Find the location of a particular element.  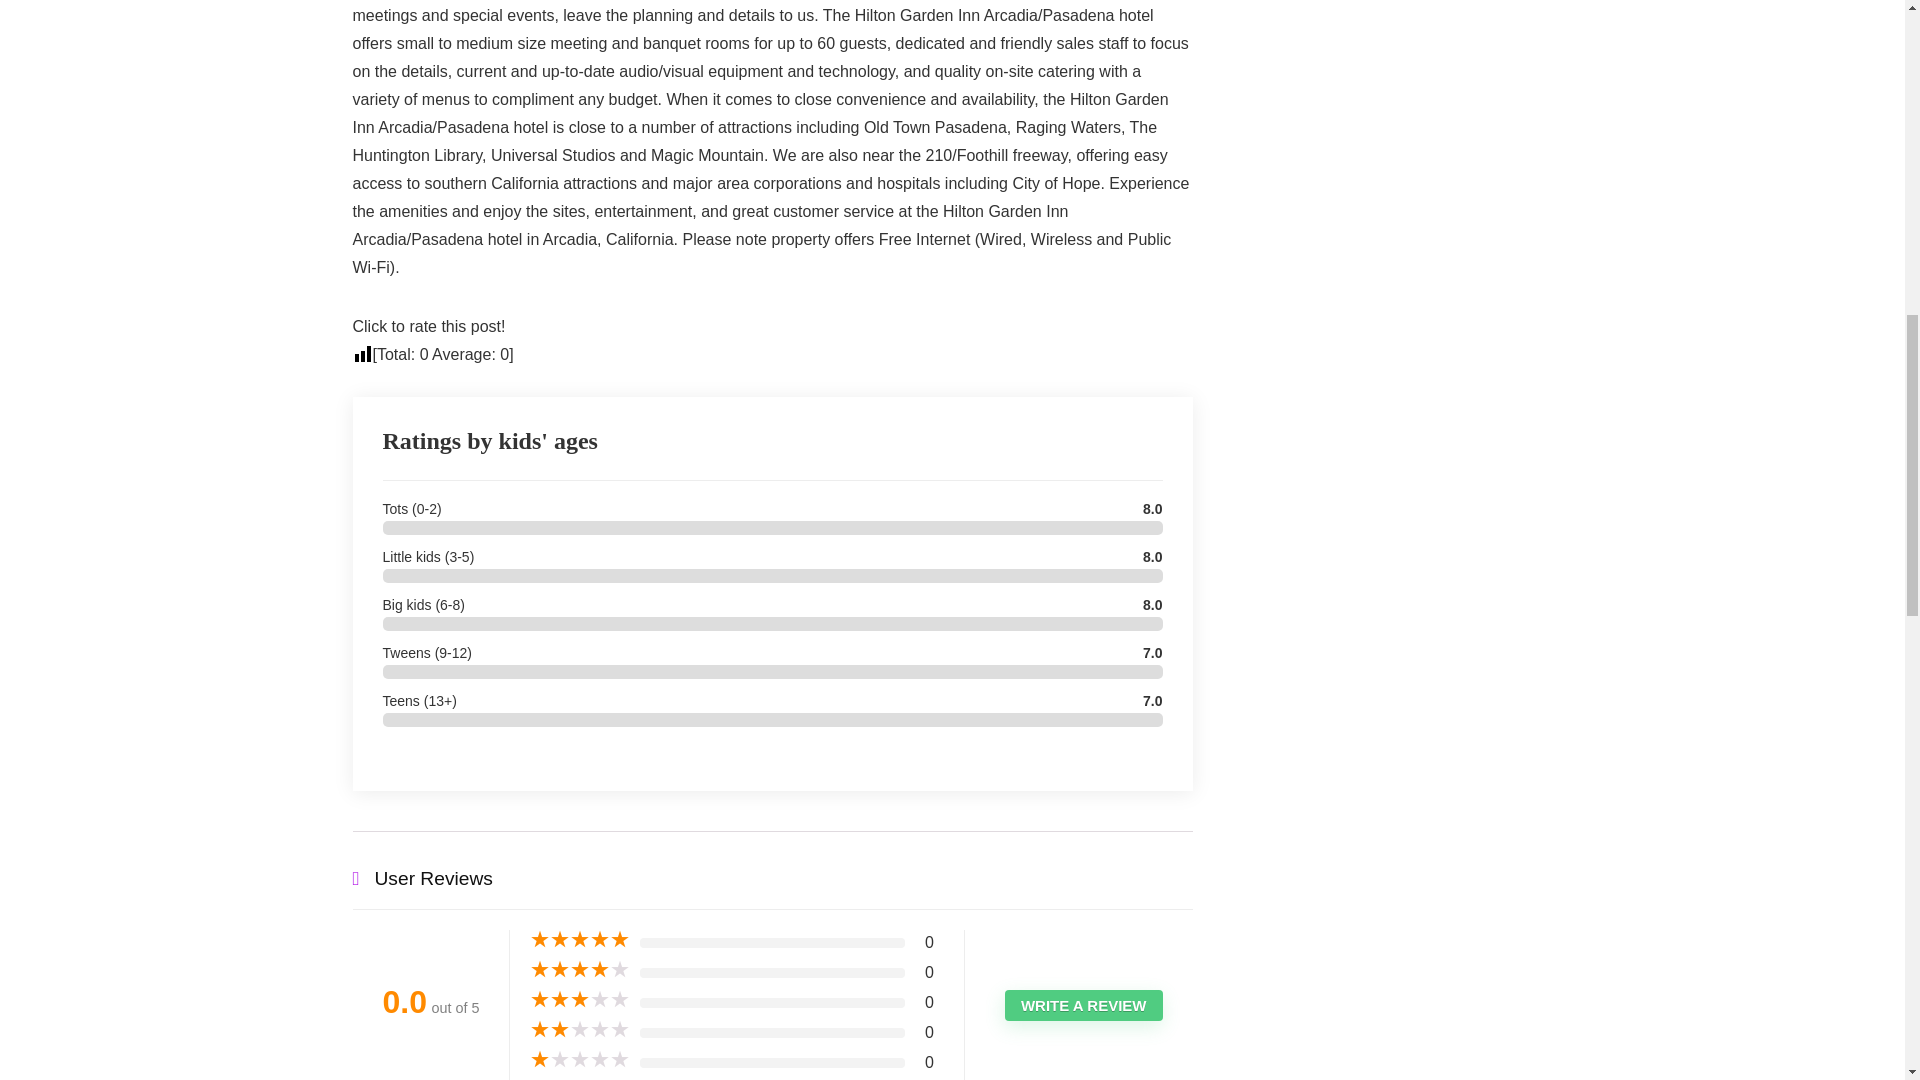

Rated 4 out of 5 is located at coordinates (579, 970).